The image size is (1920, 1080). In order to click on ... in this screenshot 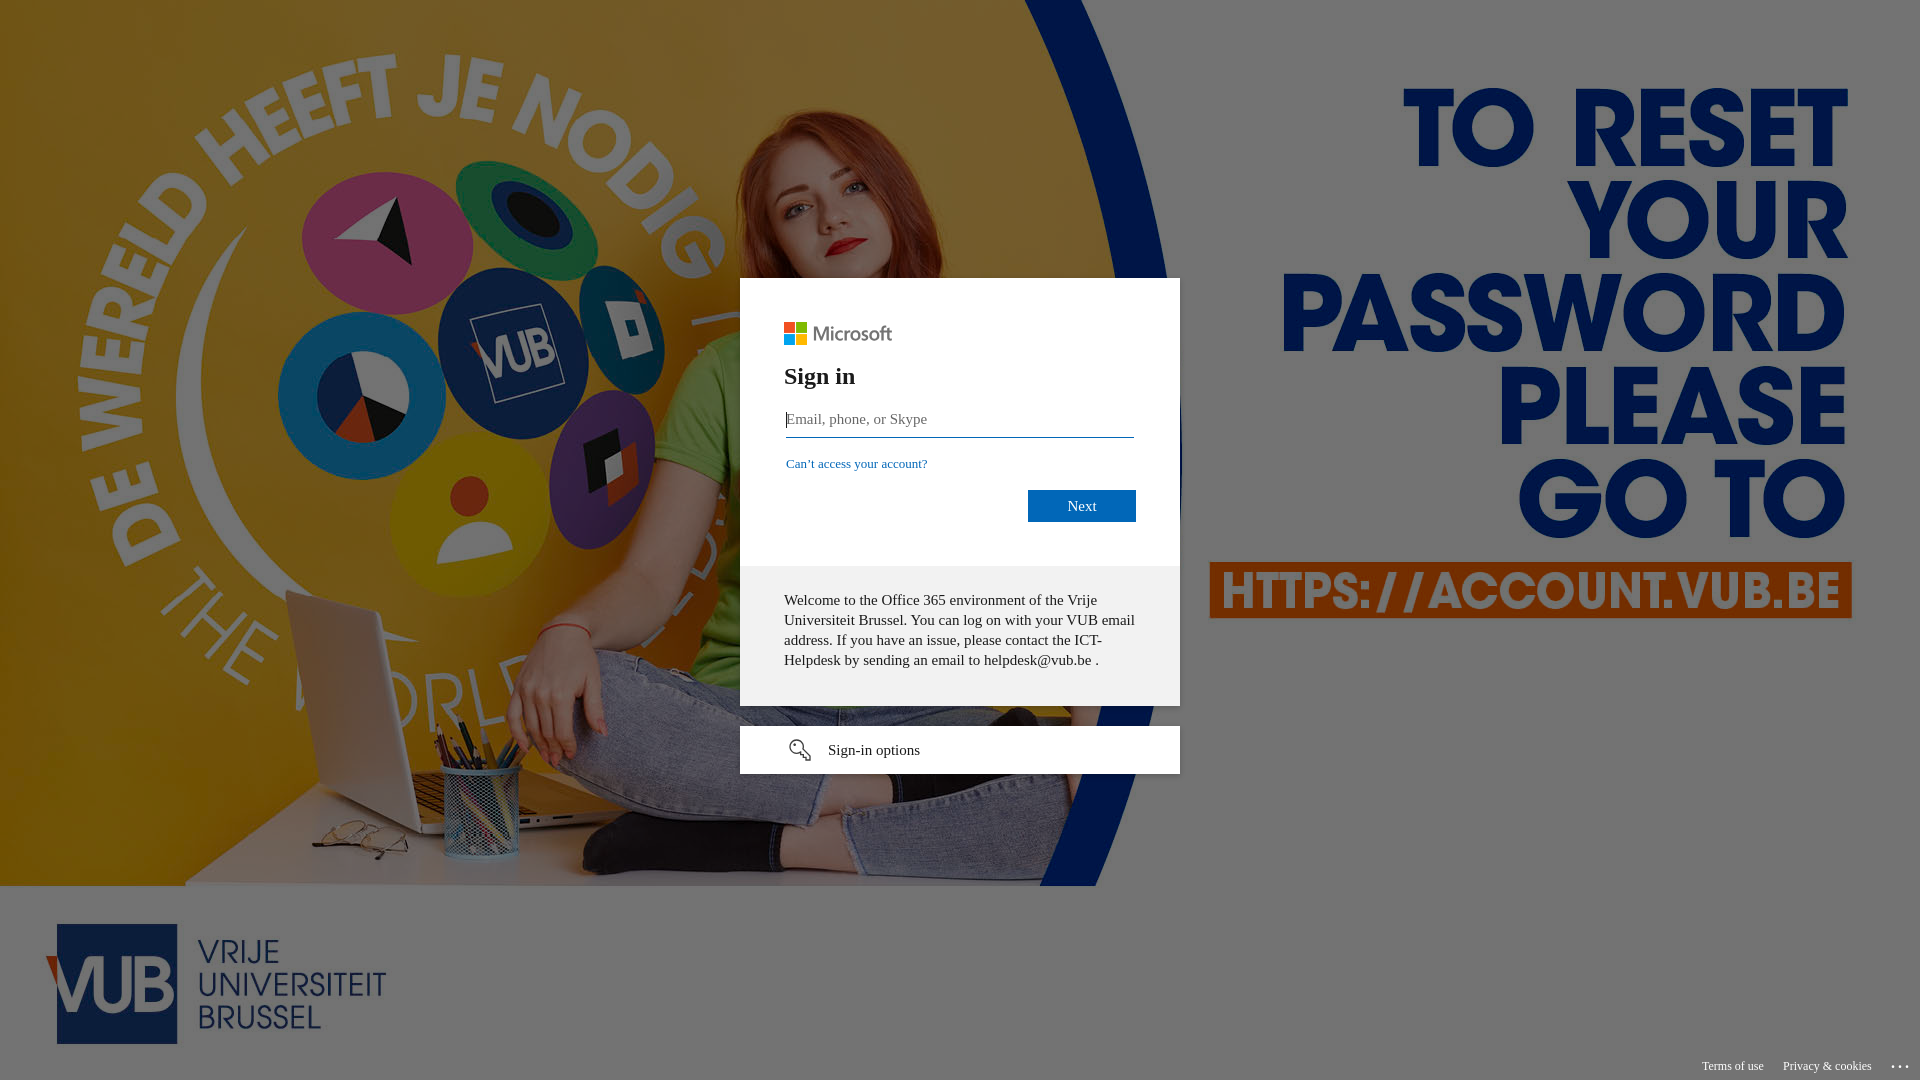, I will do `click(1902, 1063)`.